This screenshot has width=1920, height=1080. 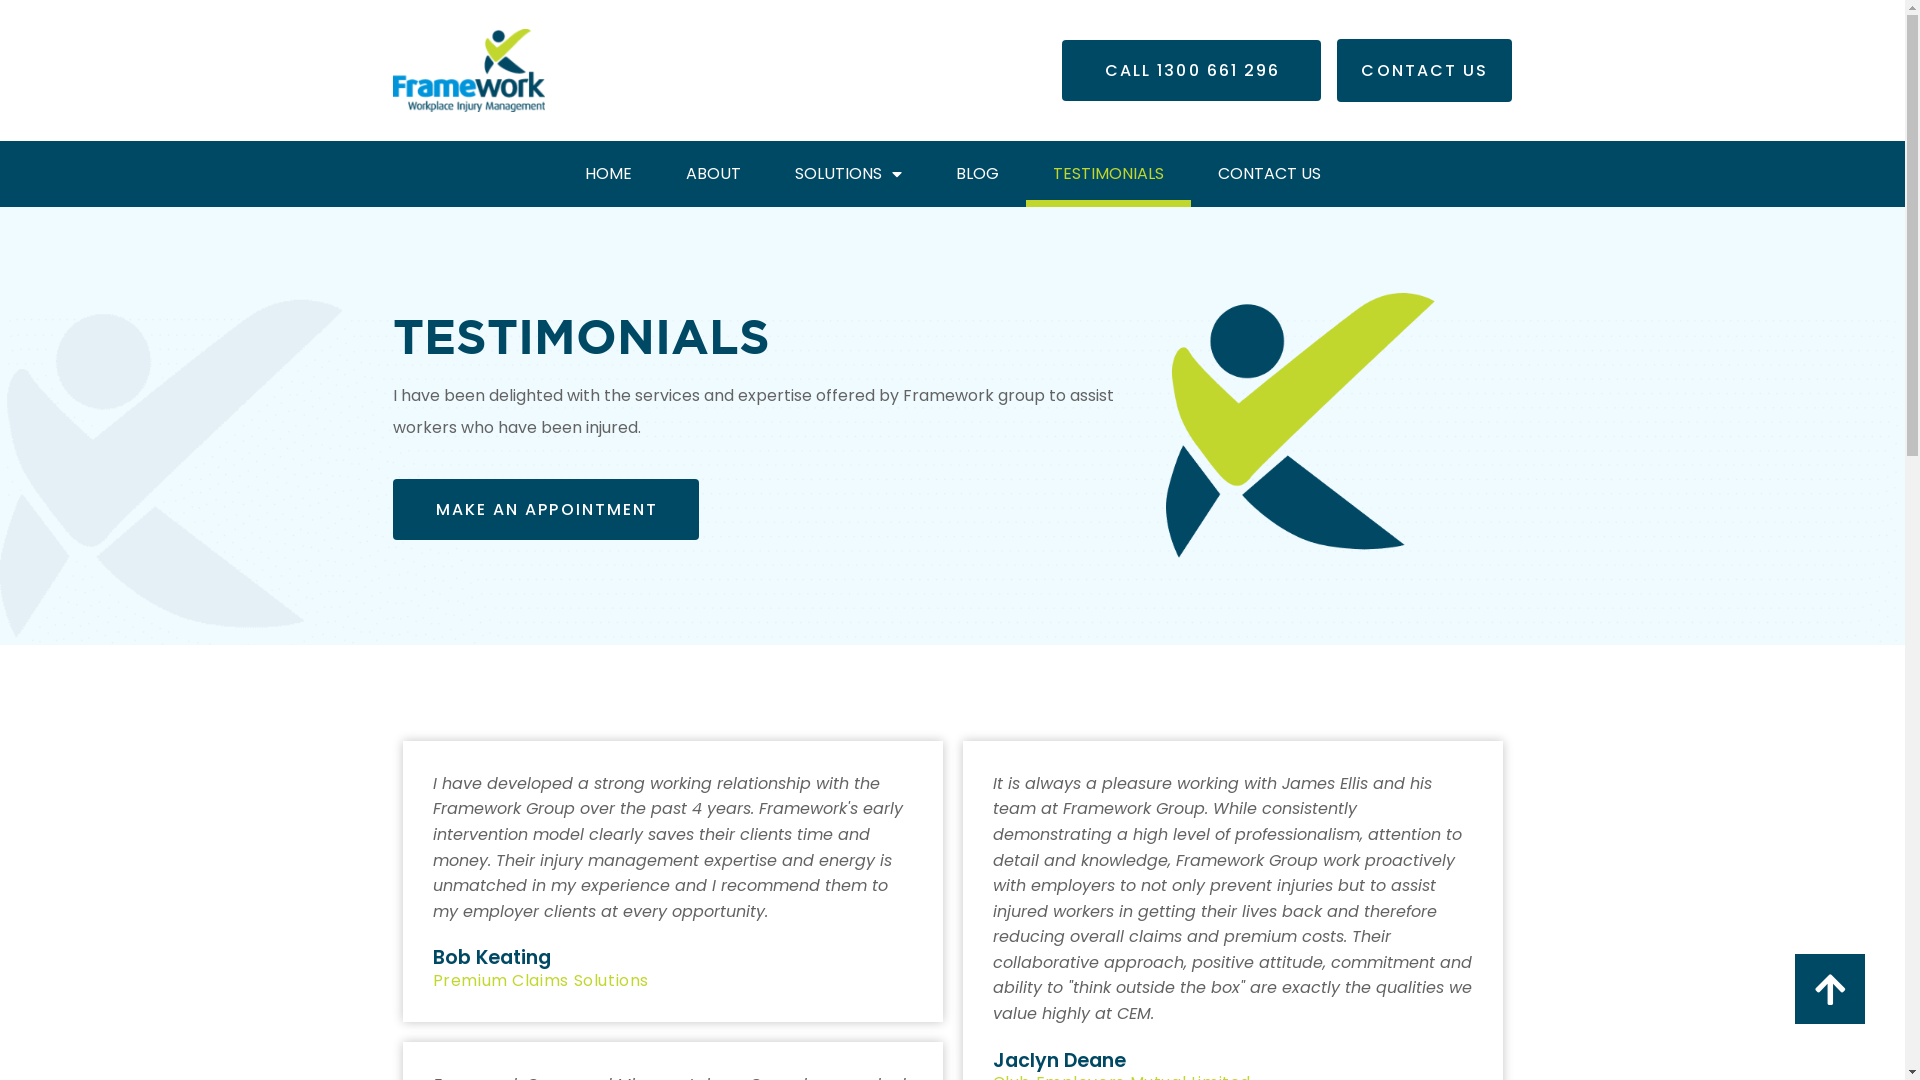 I want to click on SOLUTIONS, so click(x=848, y=174).